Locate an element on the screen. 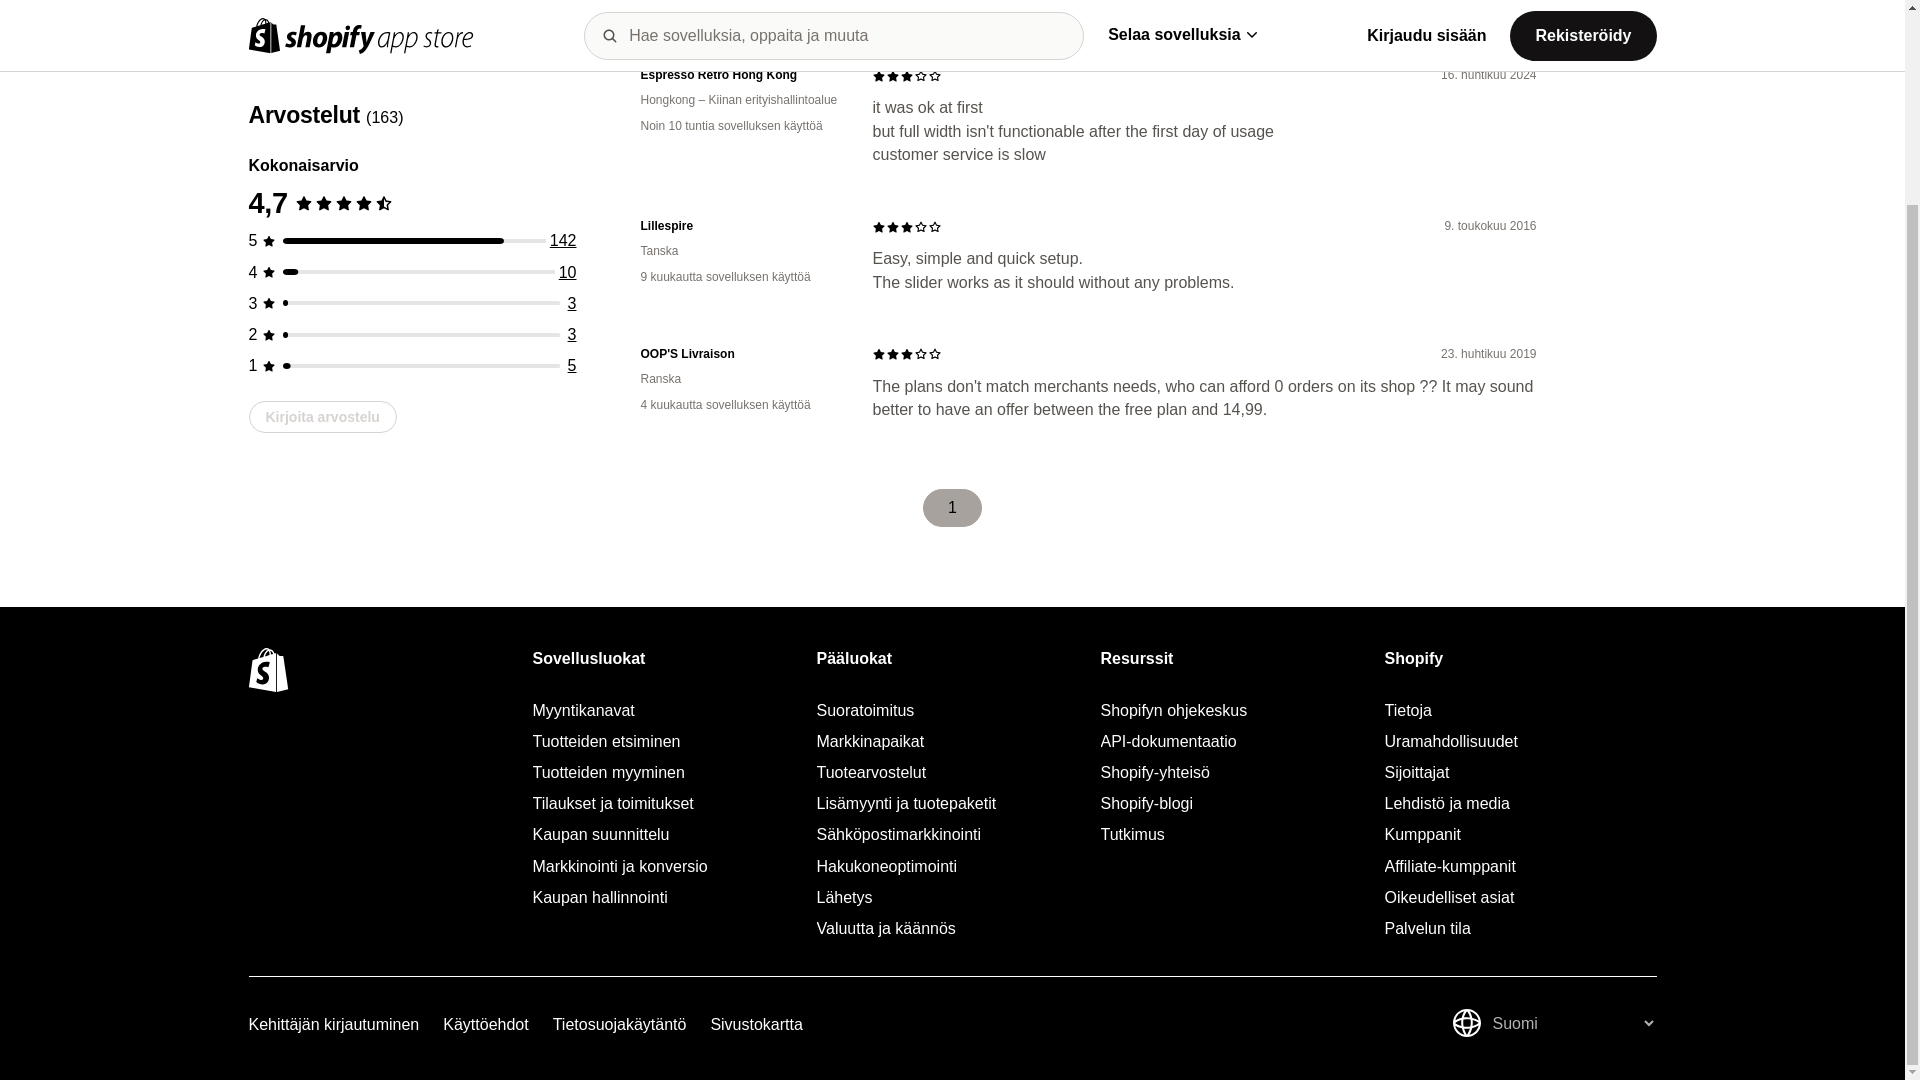 The image size is (1920, 1080). Lillespire is located at coordinates (740, 226).